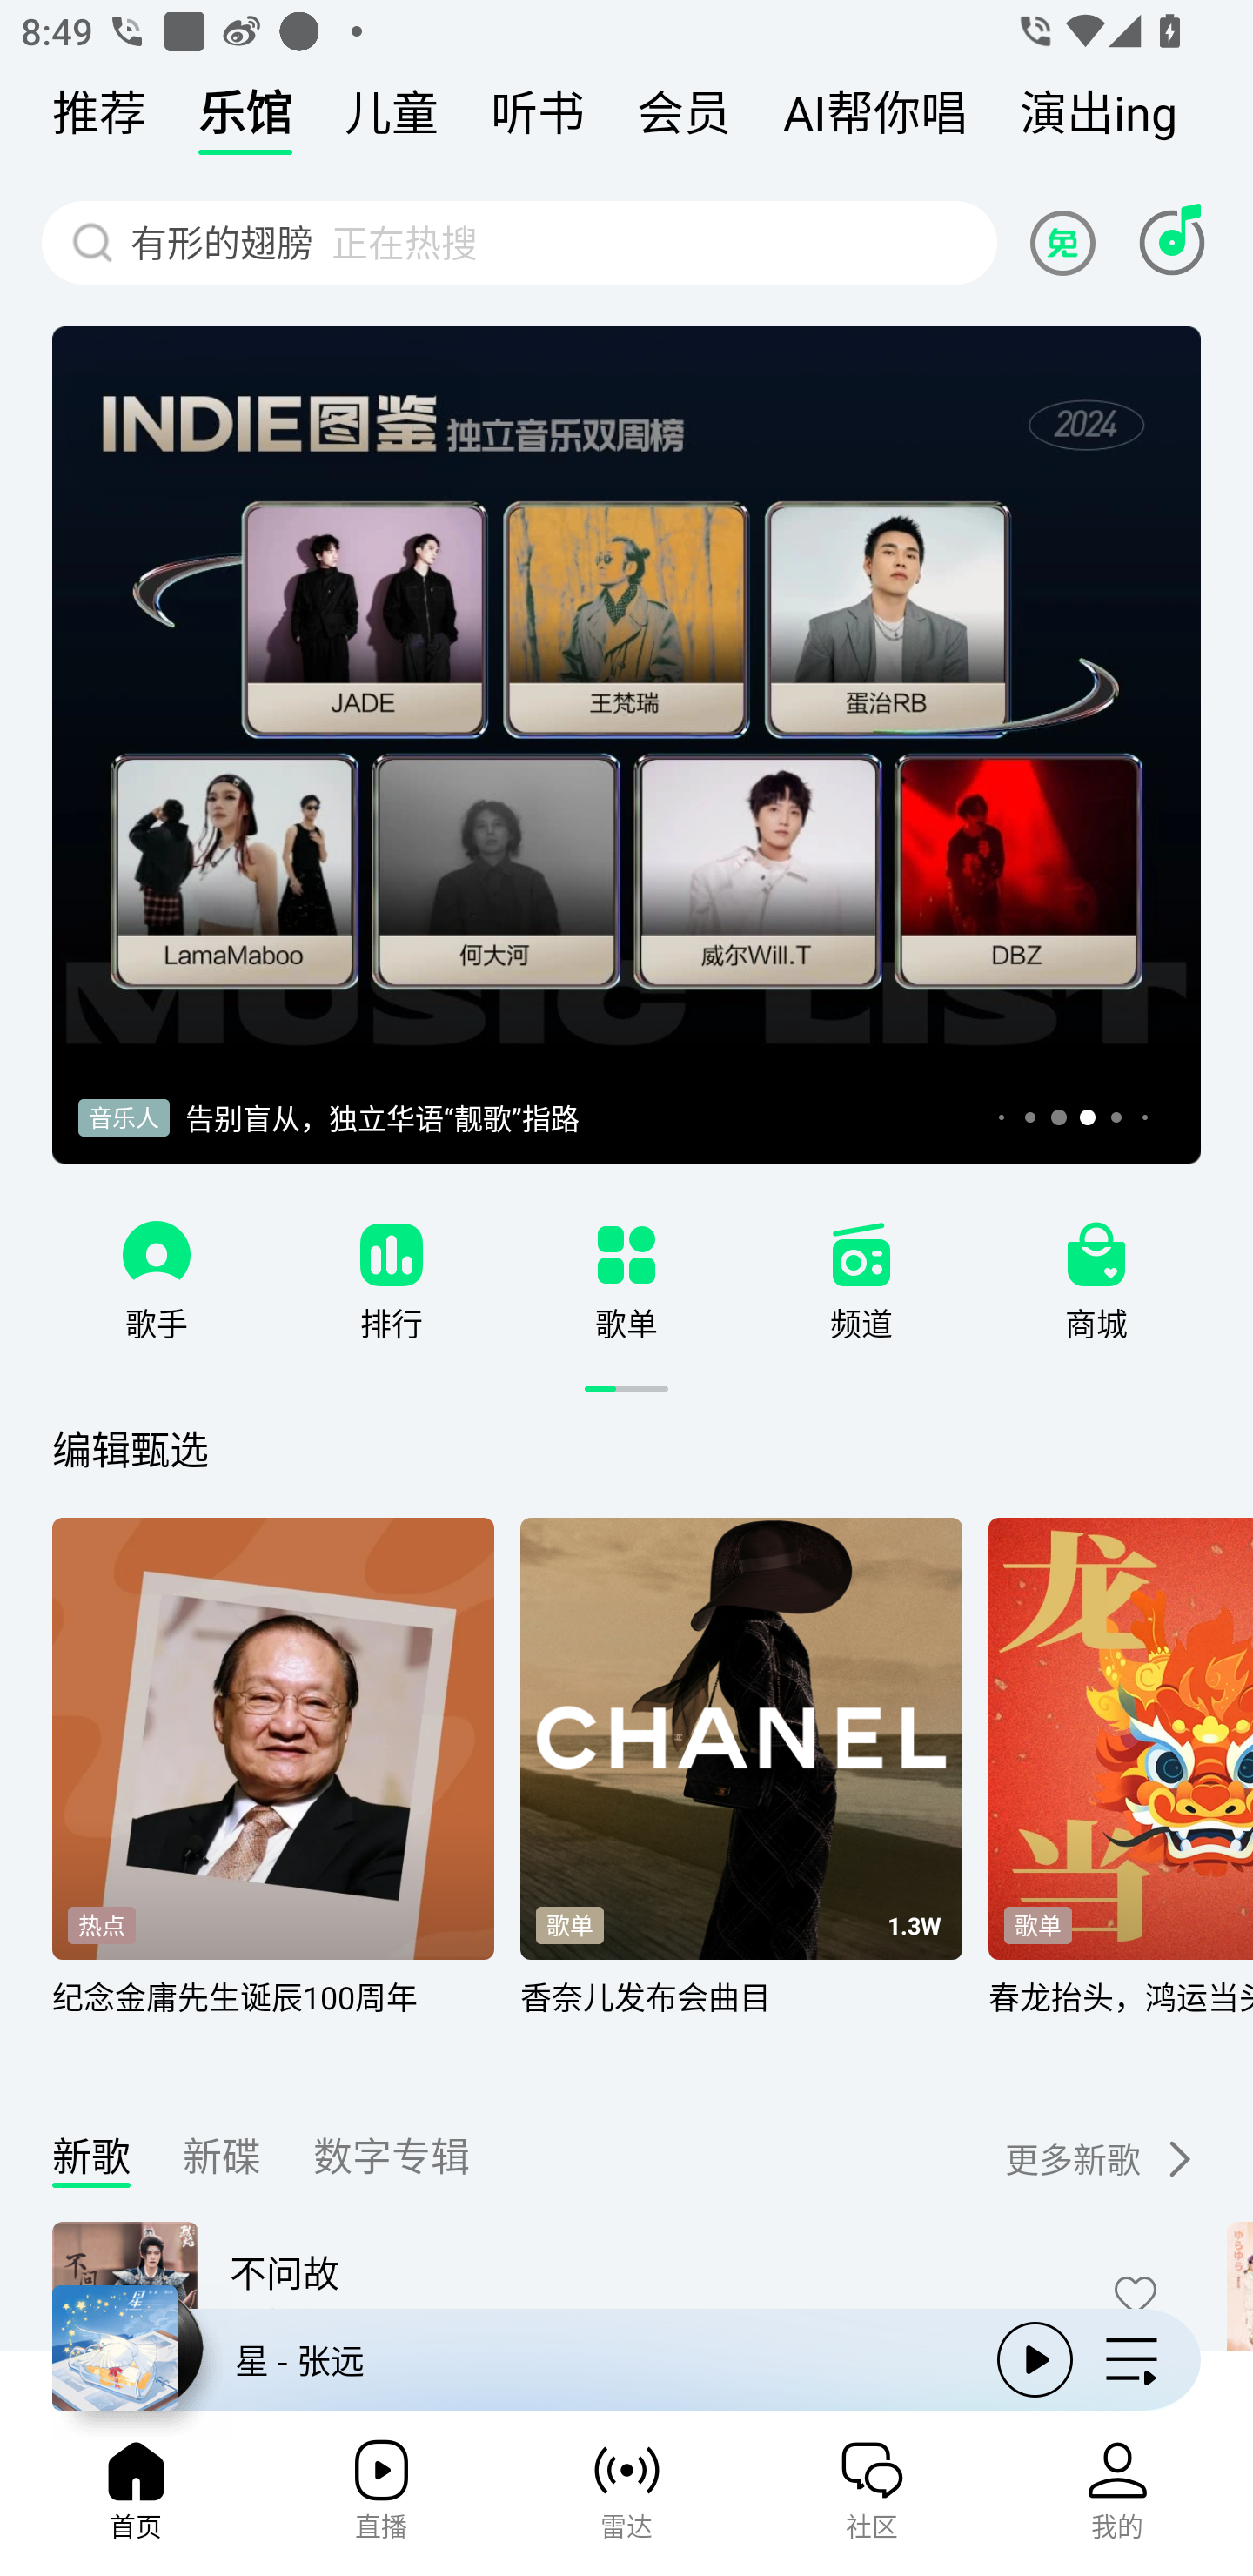  Describe the element at coordinates (1067, 242) in the screenshot. I see `看广告免费听歌` at that location.